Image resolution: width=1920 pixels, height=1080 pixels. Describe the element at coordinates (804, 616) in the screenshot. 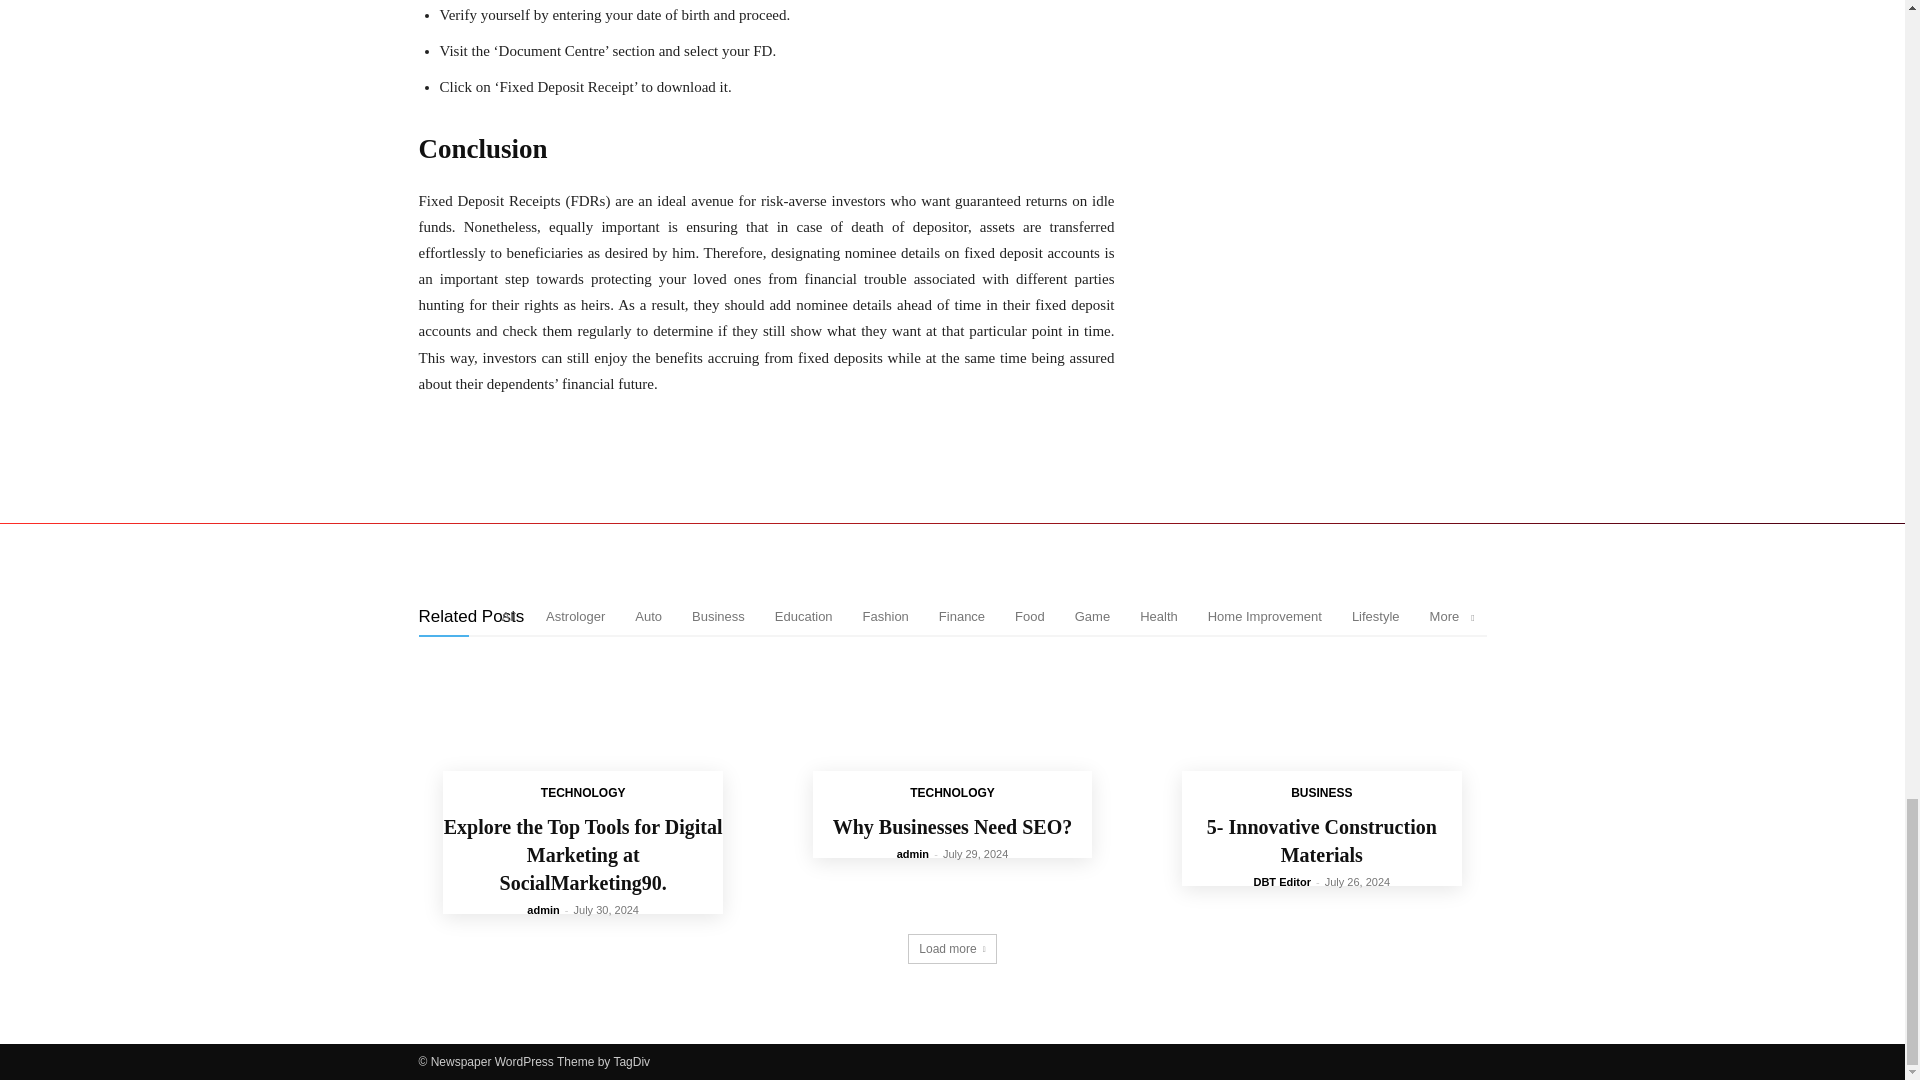

I see `Education` at that location.